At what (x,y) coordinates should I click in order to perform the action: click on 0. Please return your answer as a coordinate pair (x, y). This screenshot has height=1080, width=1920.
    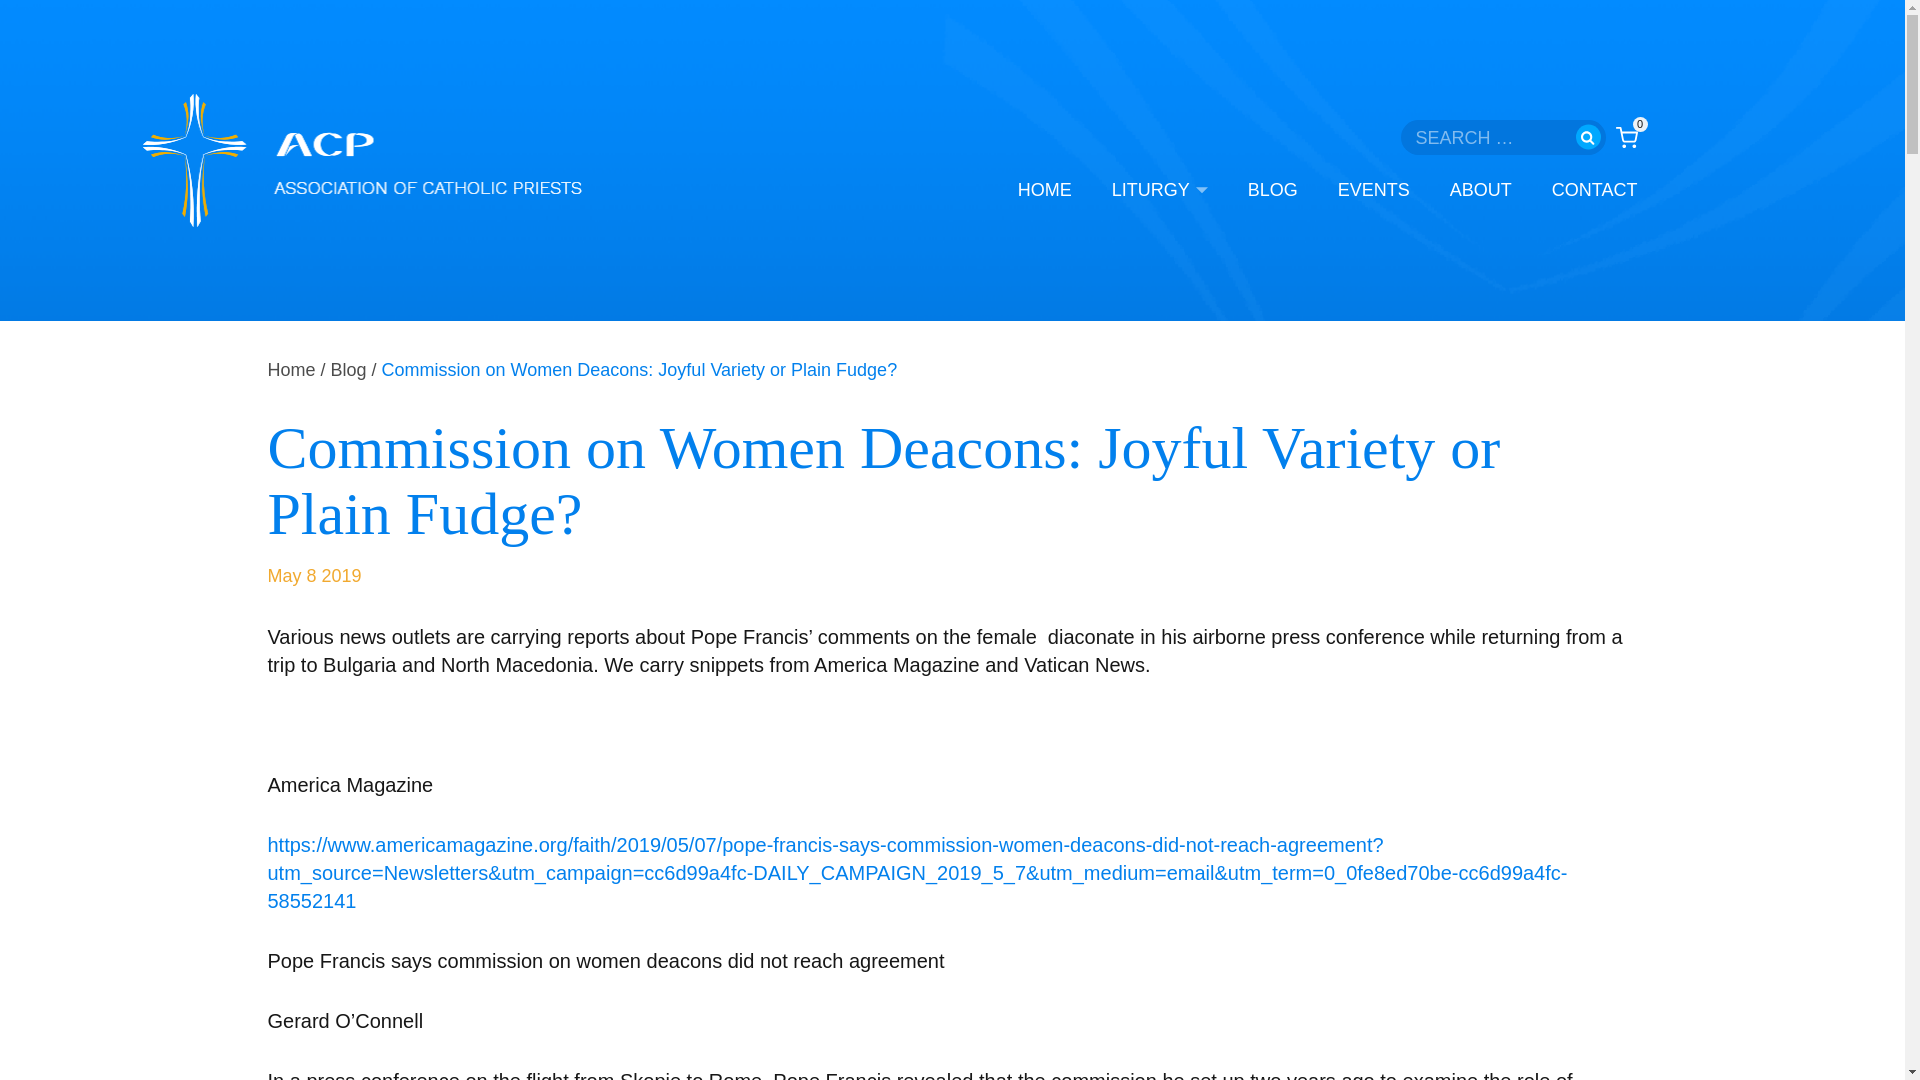
    Looking at the image, I should click on (1626, 136).